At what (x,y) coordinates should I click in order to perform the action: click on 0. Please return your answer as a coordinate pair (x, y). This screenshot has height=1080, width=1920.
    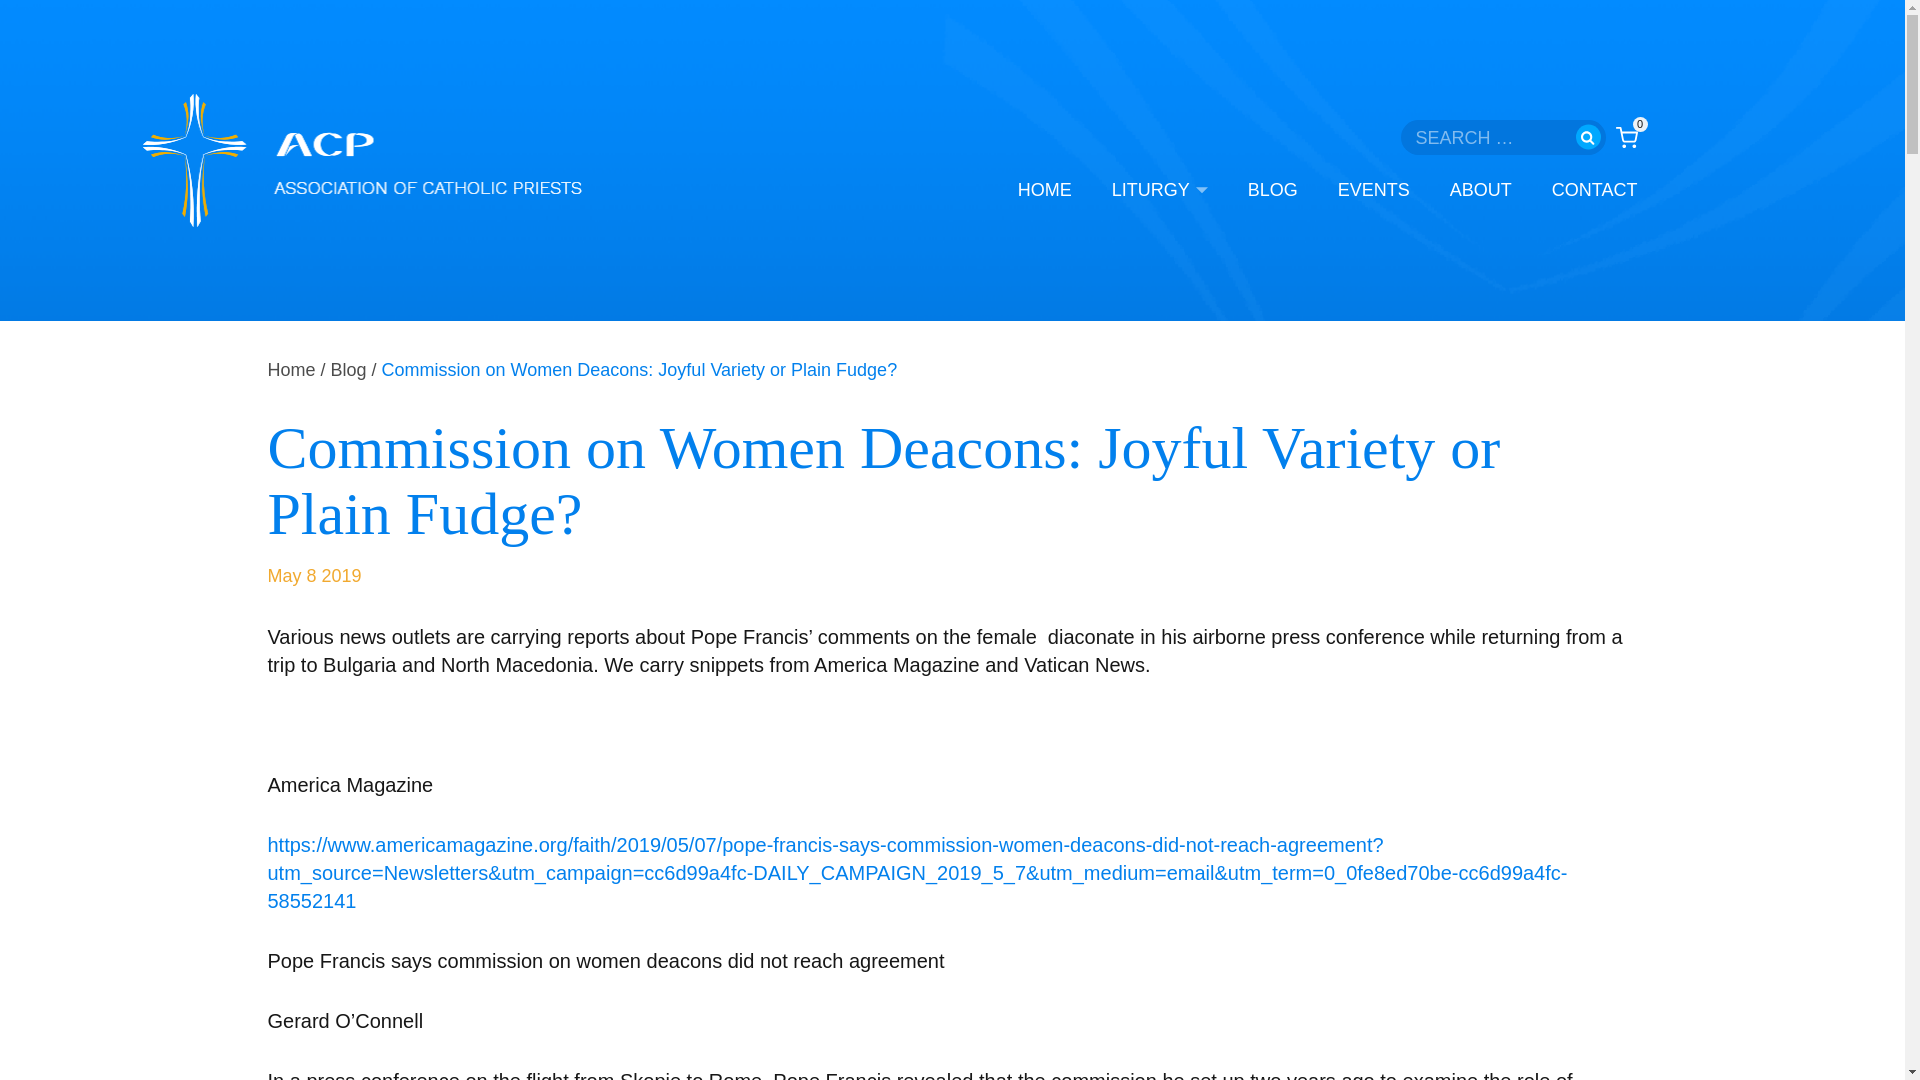
    Looking at the image, I should click on (1626, 136).